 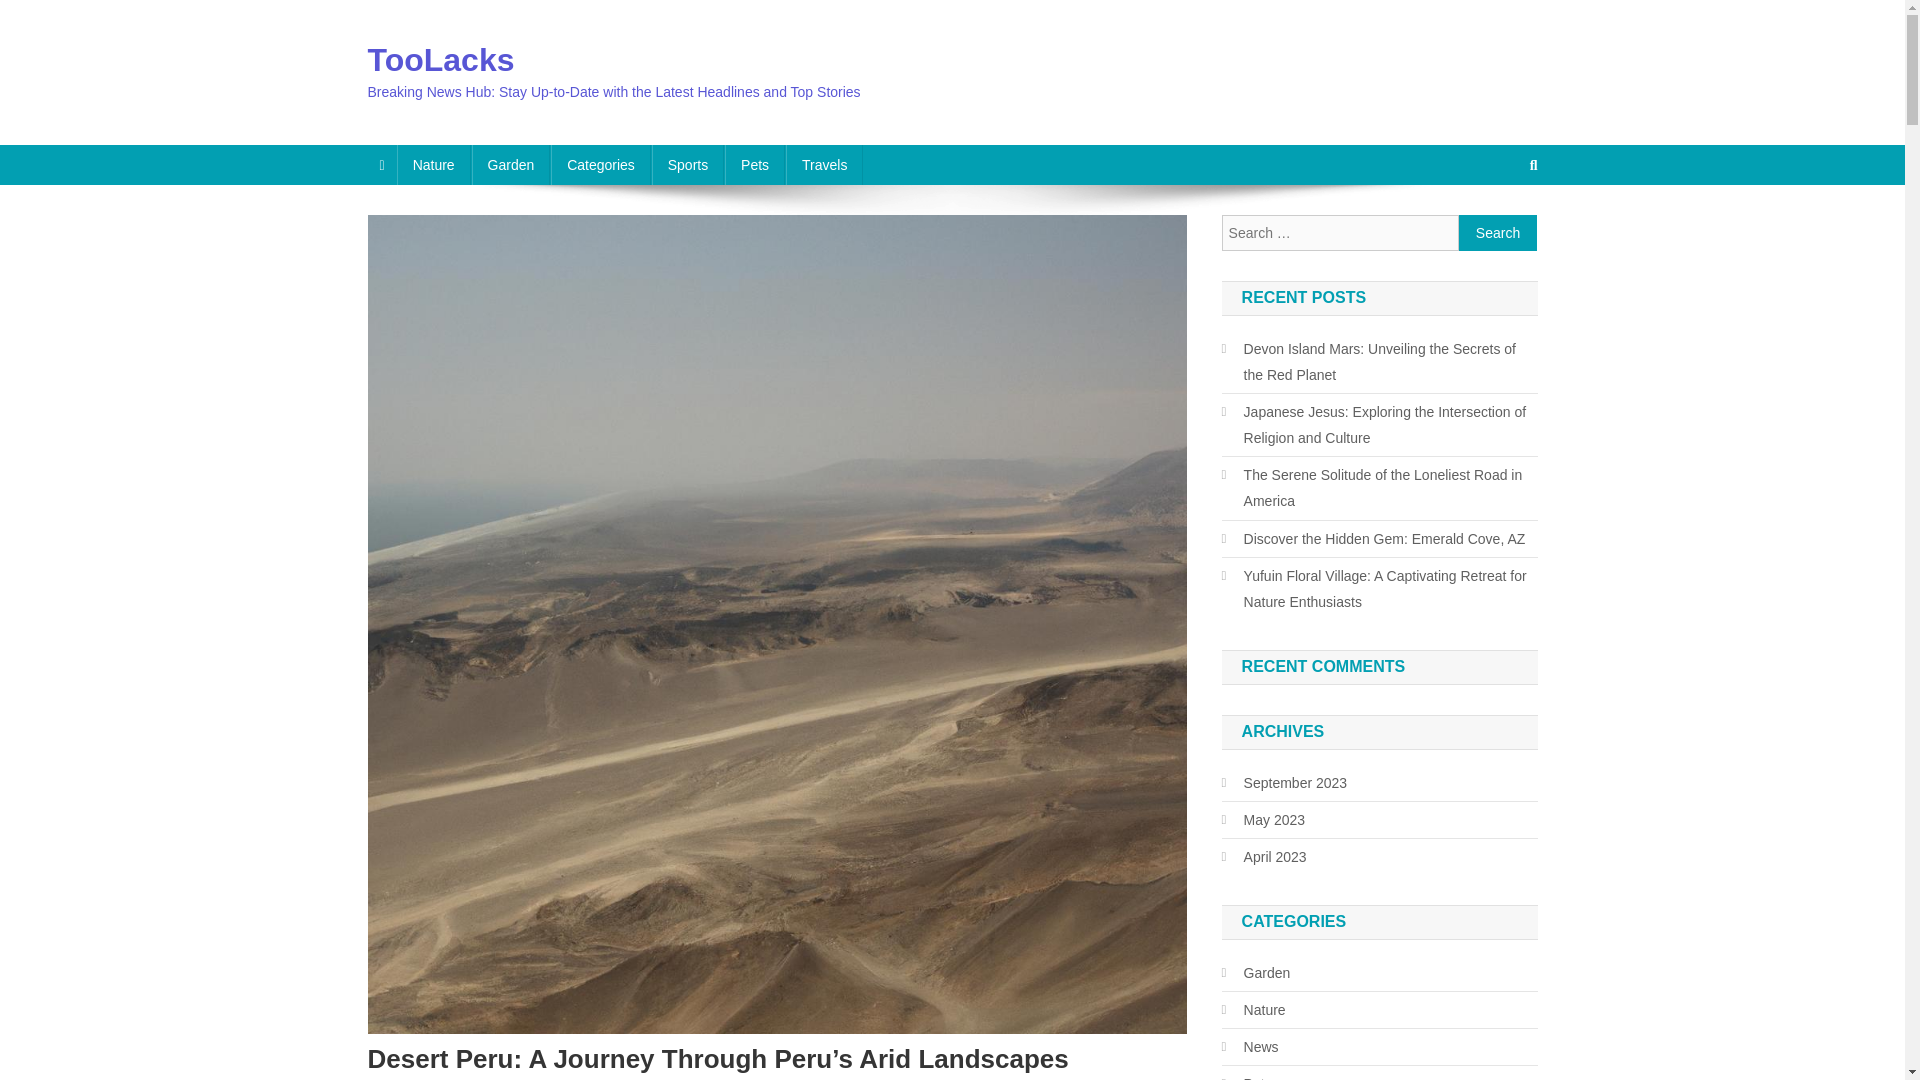 What do you see at coordinates (755, 164) in the screenshot?
I see `Pets` at bounding box center [755, 164].